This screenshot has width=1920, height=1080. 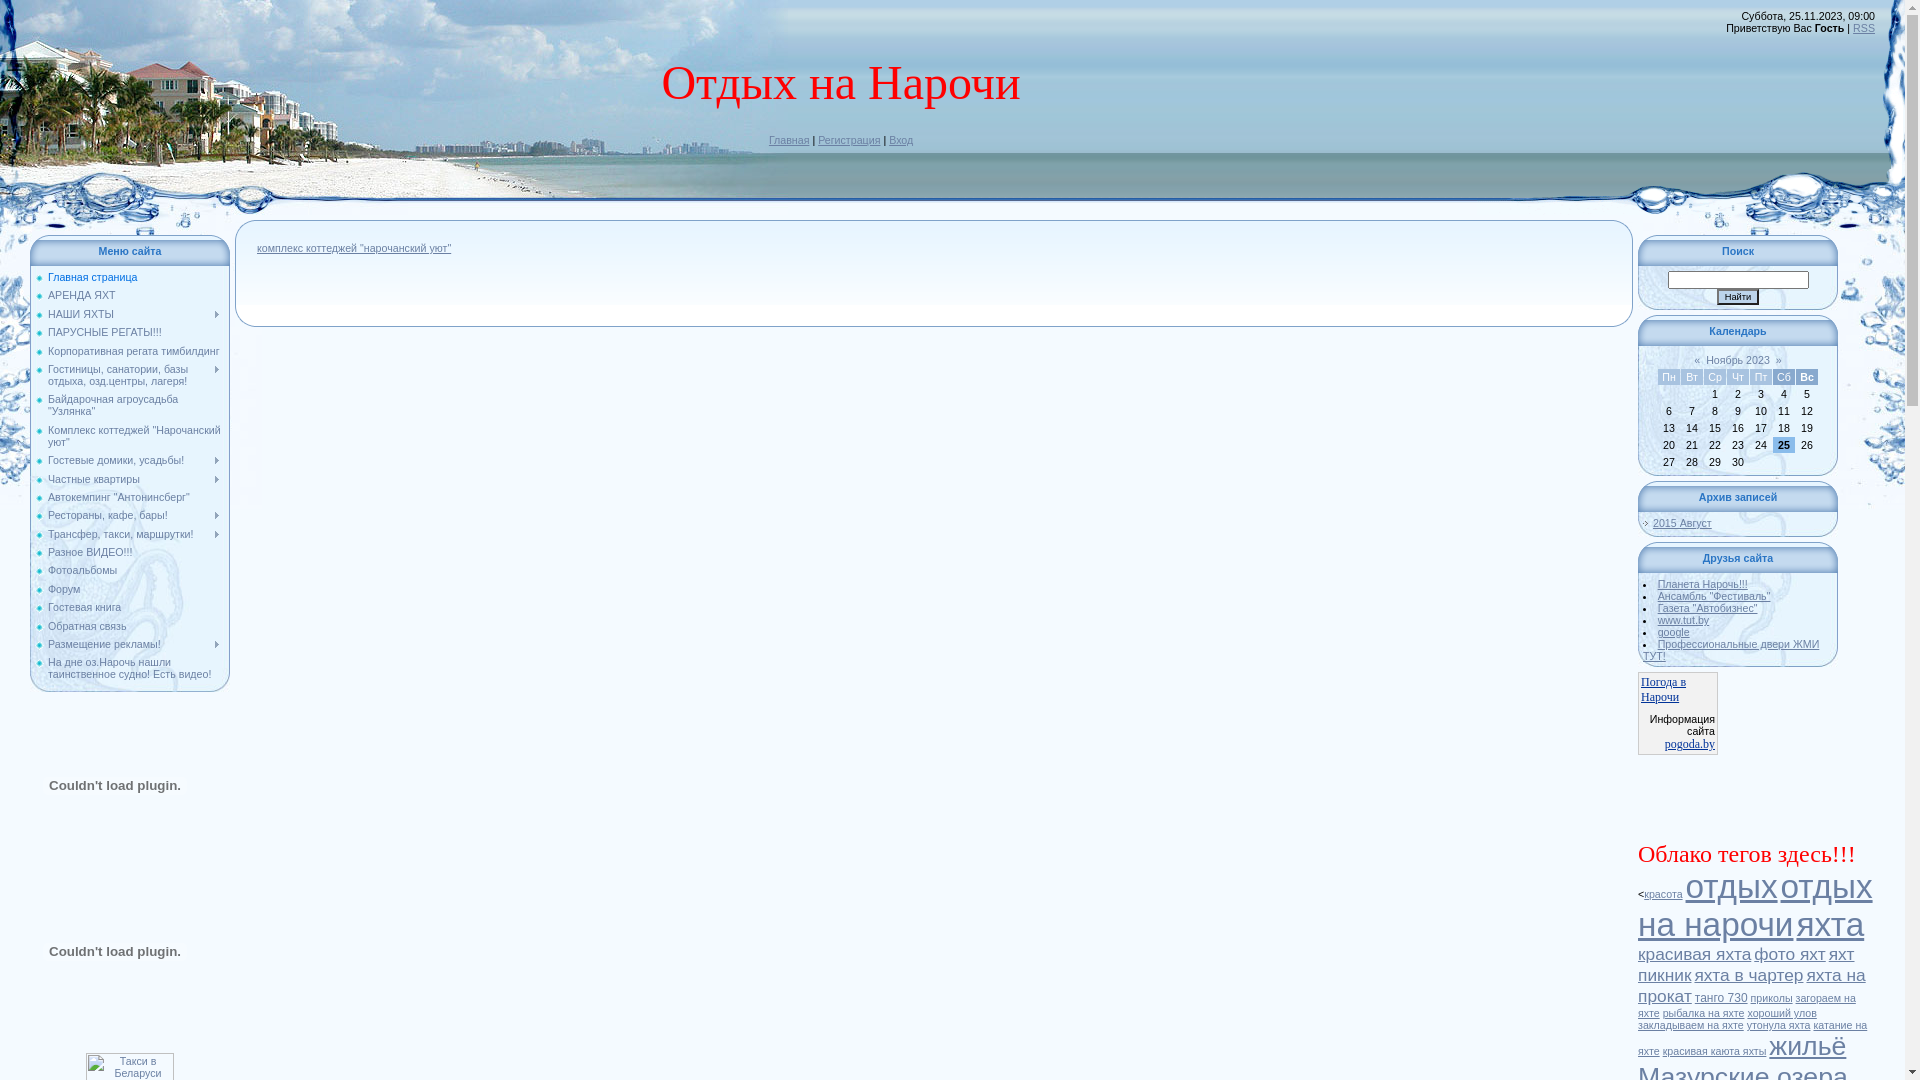 What do you see at coordinates (1674, 632) in the screenshot?
I see `google` at bounding box center [1674, 632].